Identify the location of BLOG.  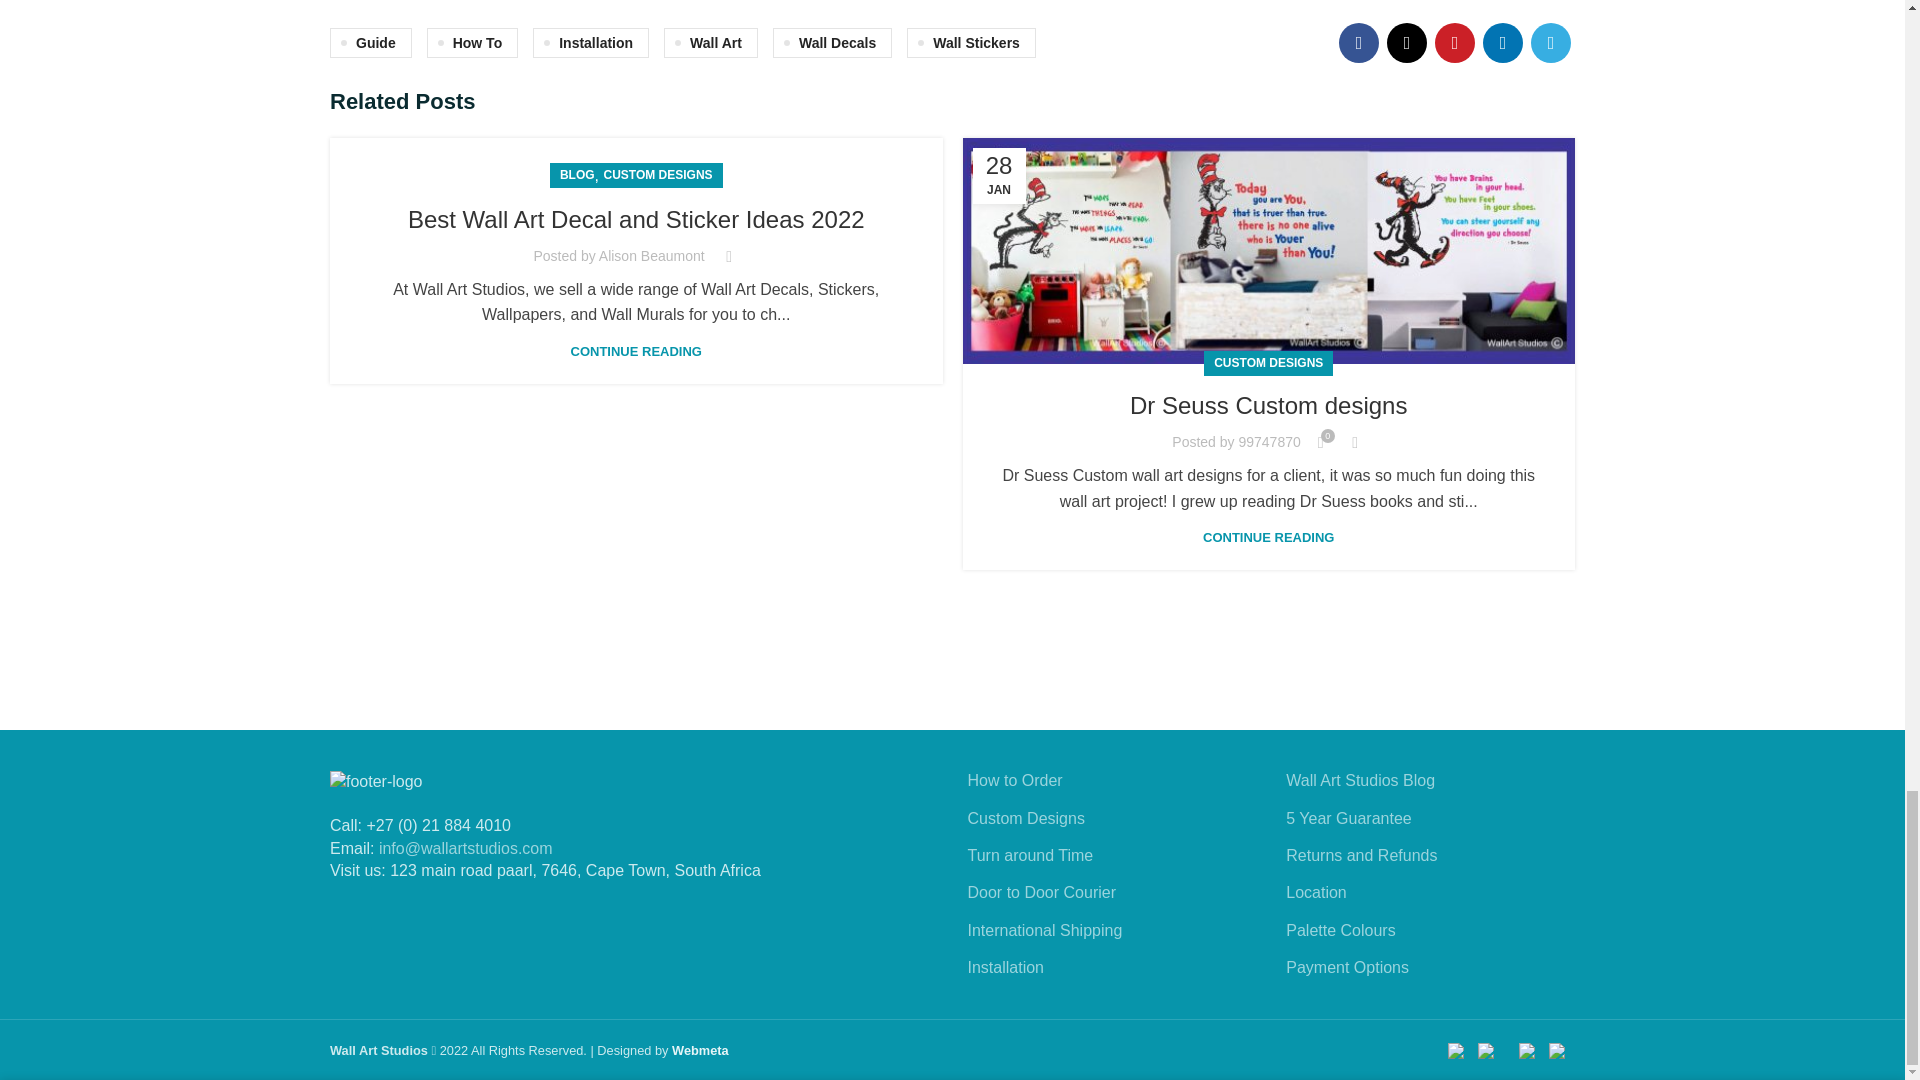
(578, 175).